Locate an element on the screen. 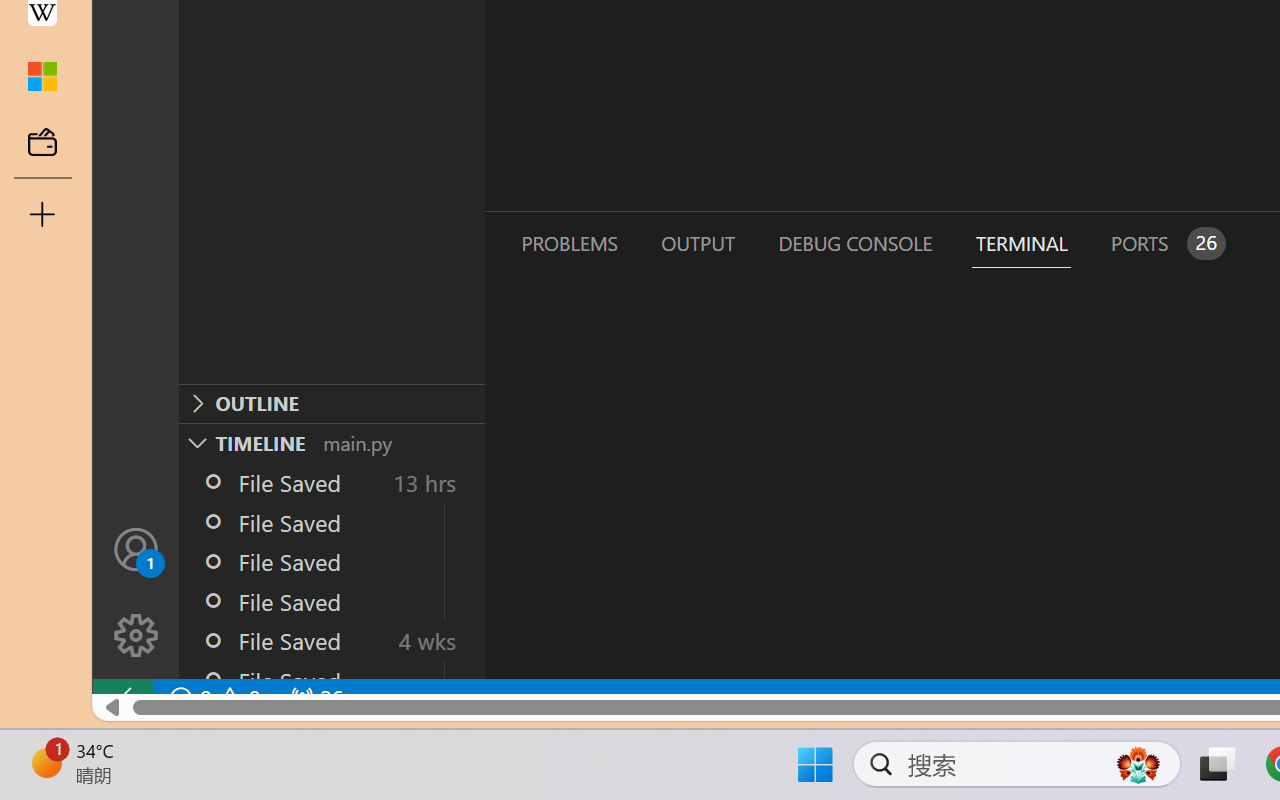 This screenshot has width=1280, height=800. Ports - 26 forwarded ports is located at coordinates (1165, 243).